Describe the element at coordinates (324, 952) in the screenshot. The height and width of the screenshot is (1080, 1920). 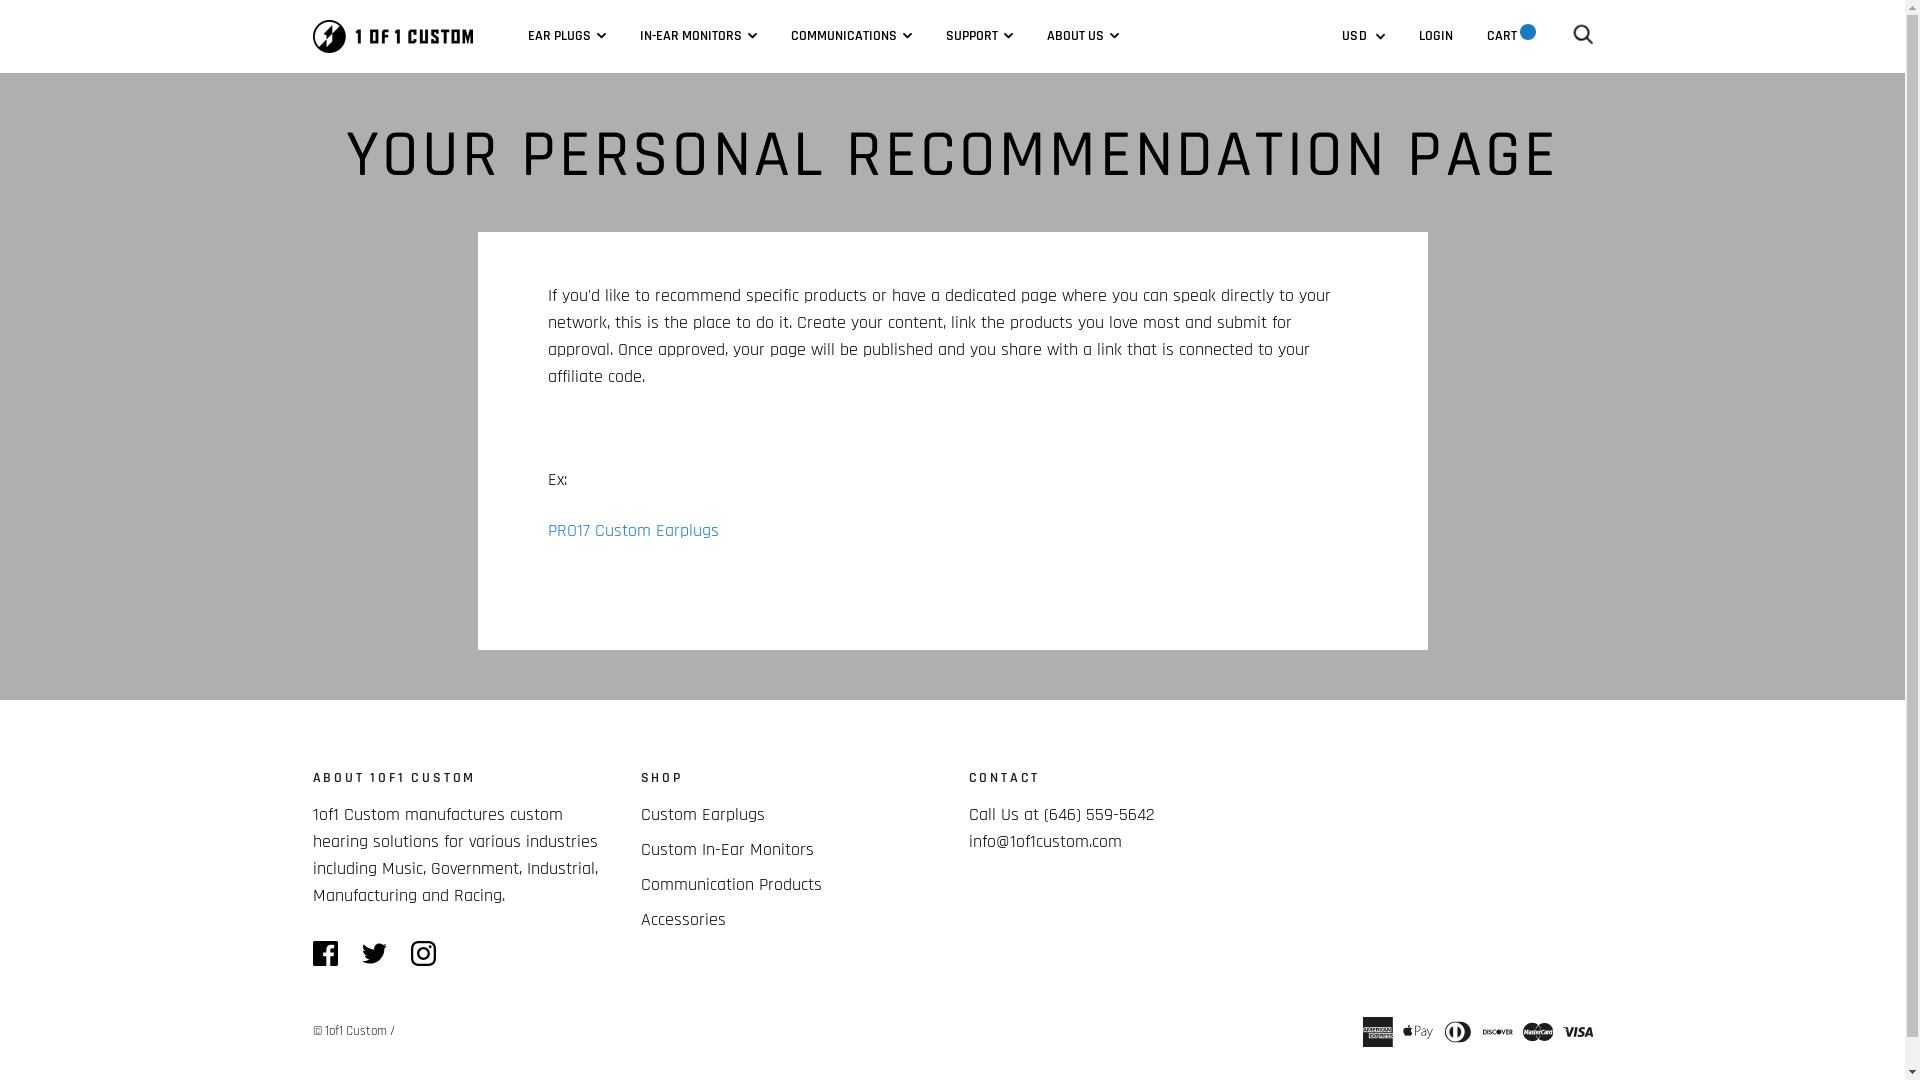
I see `Facebook` at that location.